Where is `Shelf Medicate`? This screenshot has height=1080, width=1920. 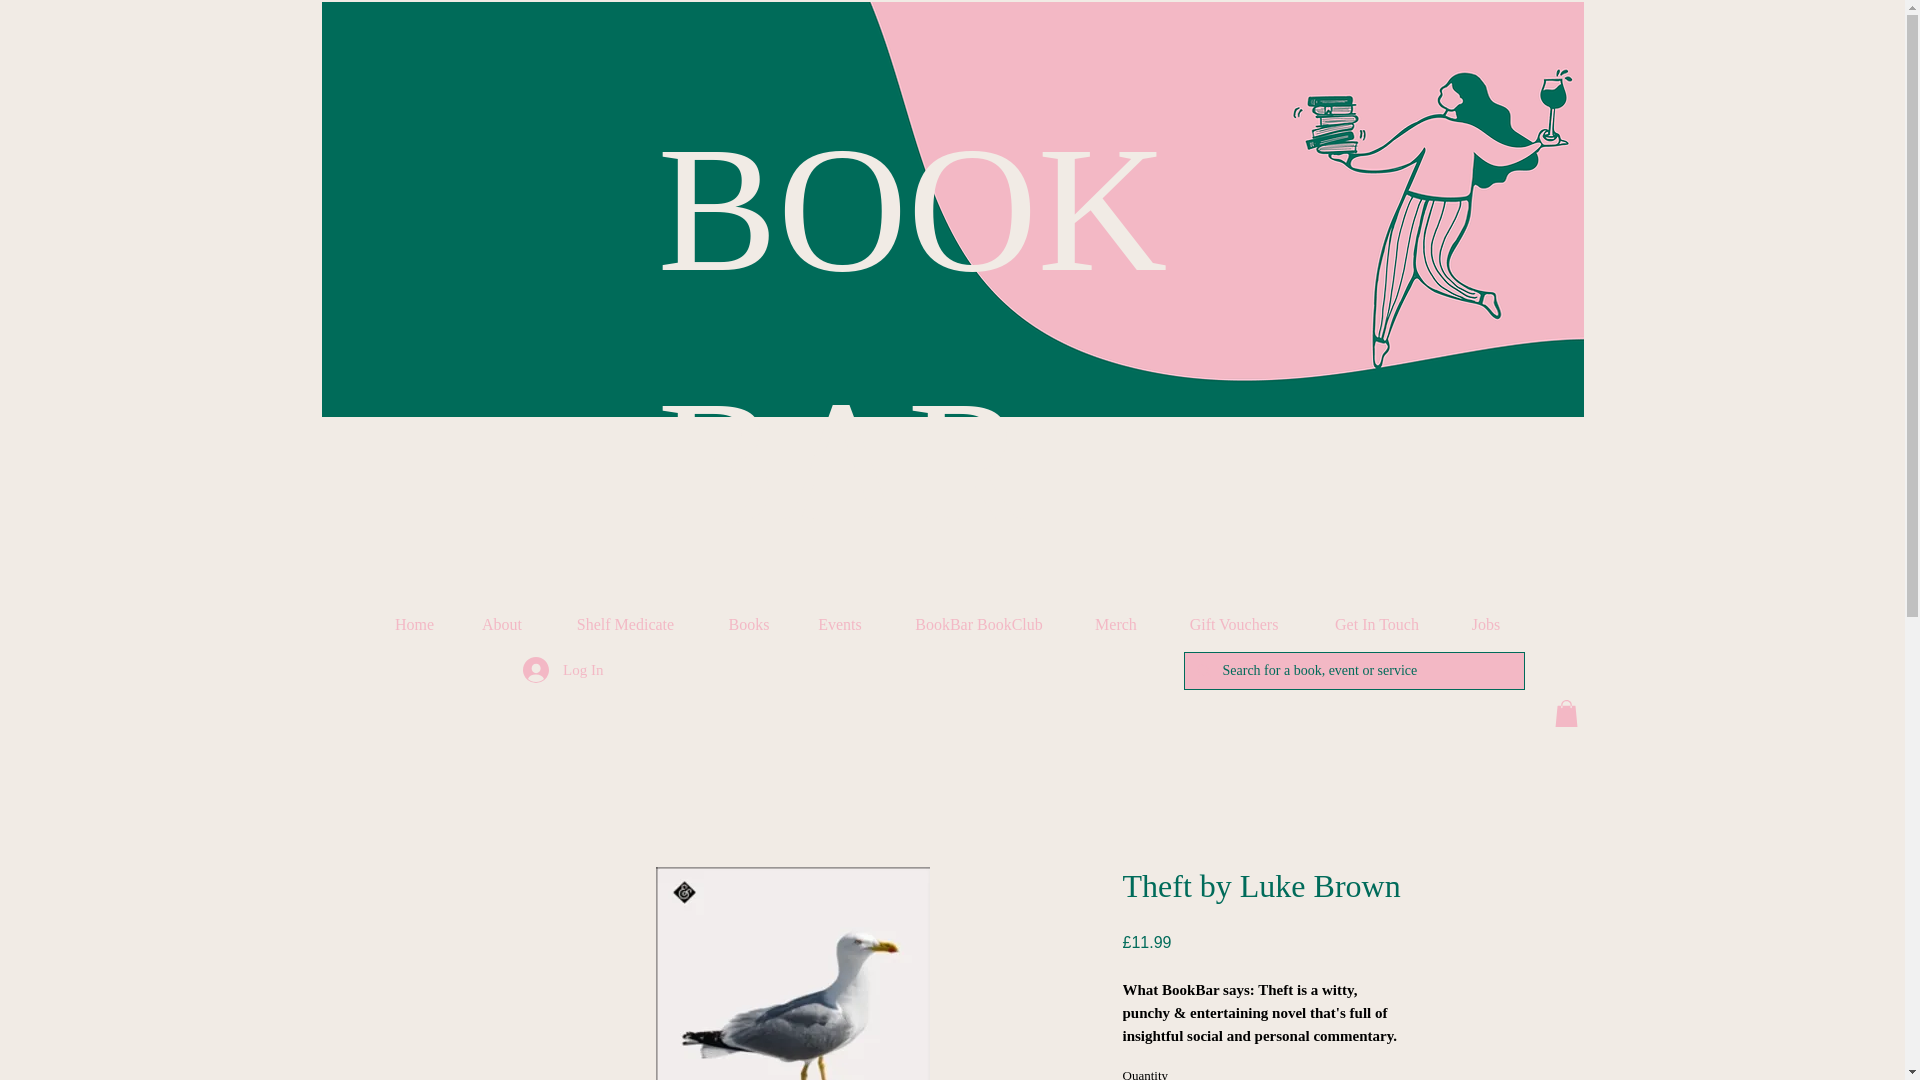 Shelf Medicate is located at coordinates (624, 625).